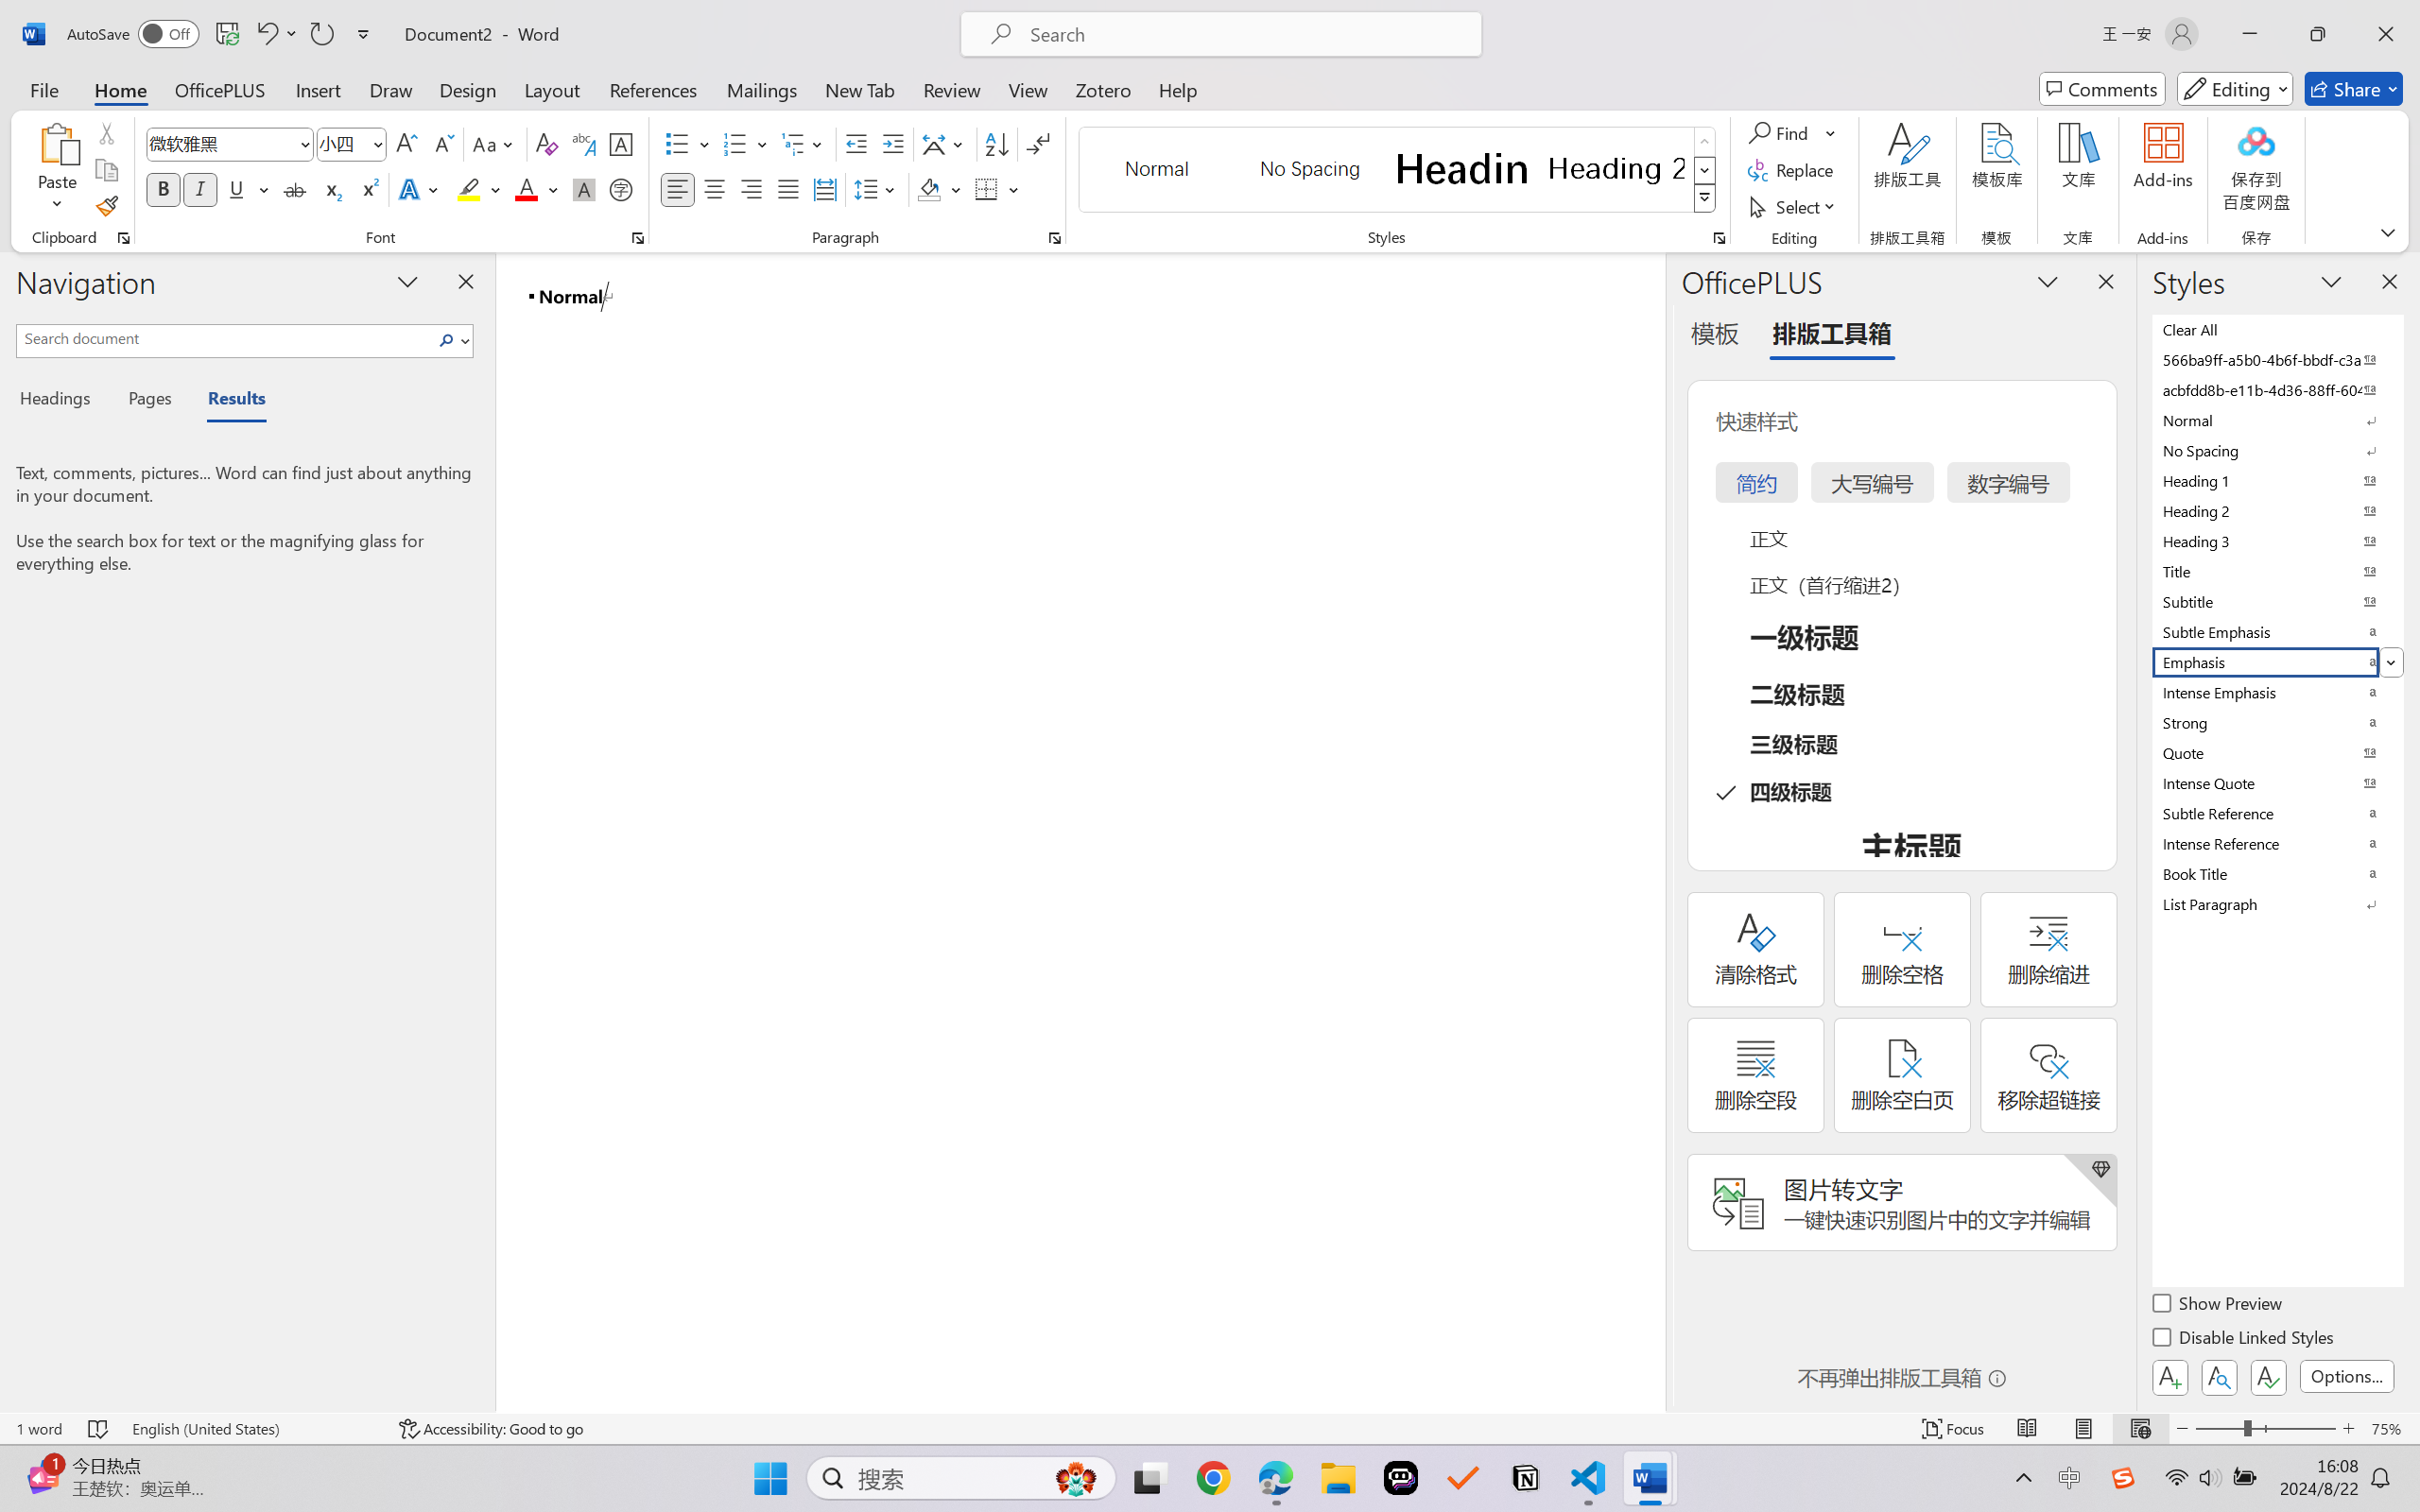 This screenshot has height=1512, width=2420. Describe the element at coordinates (2048, 281) in the screenshot. I see `Task Pane Options` at that location.